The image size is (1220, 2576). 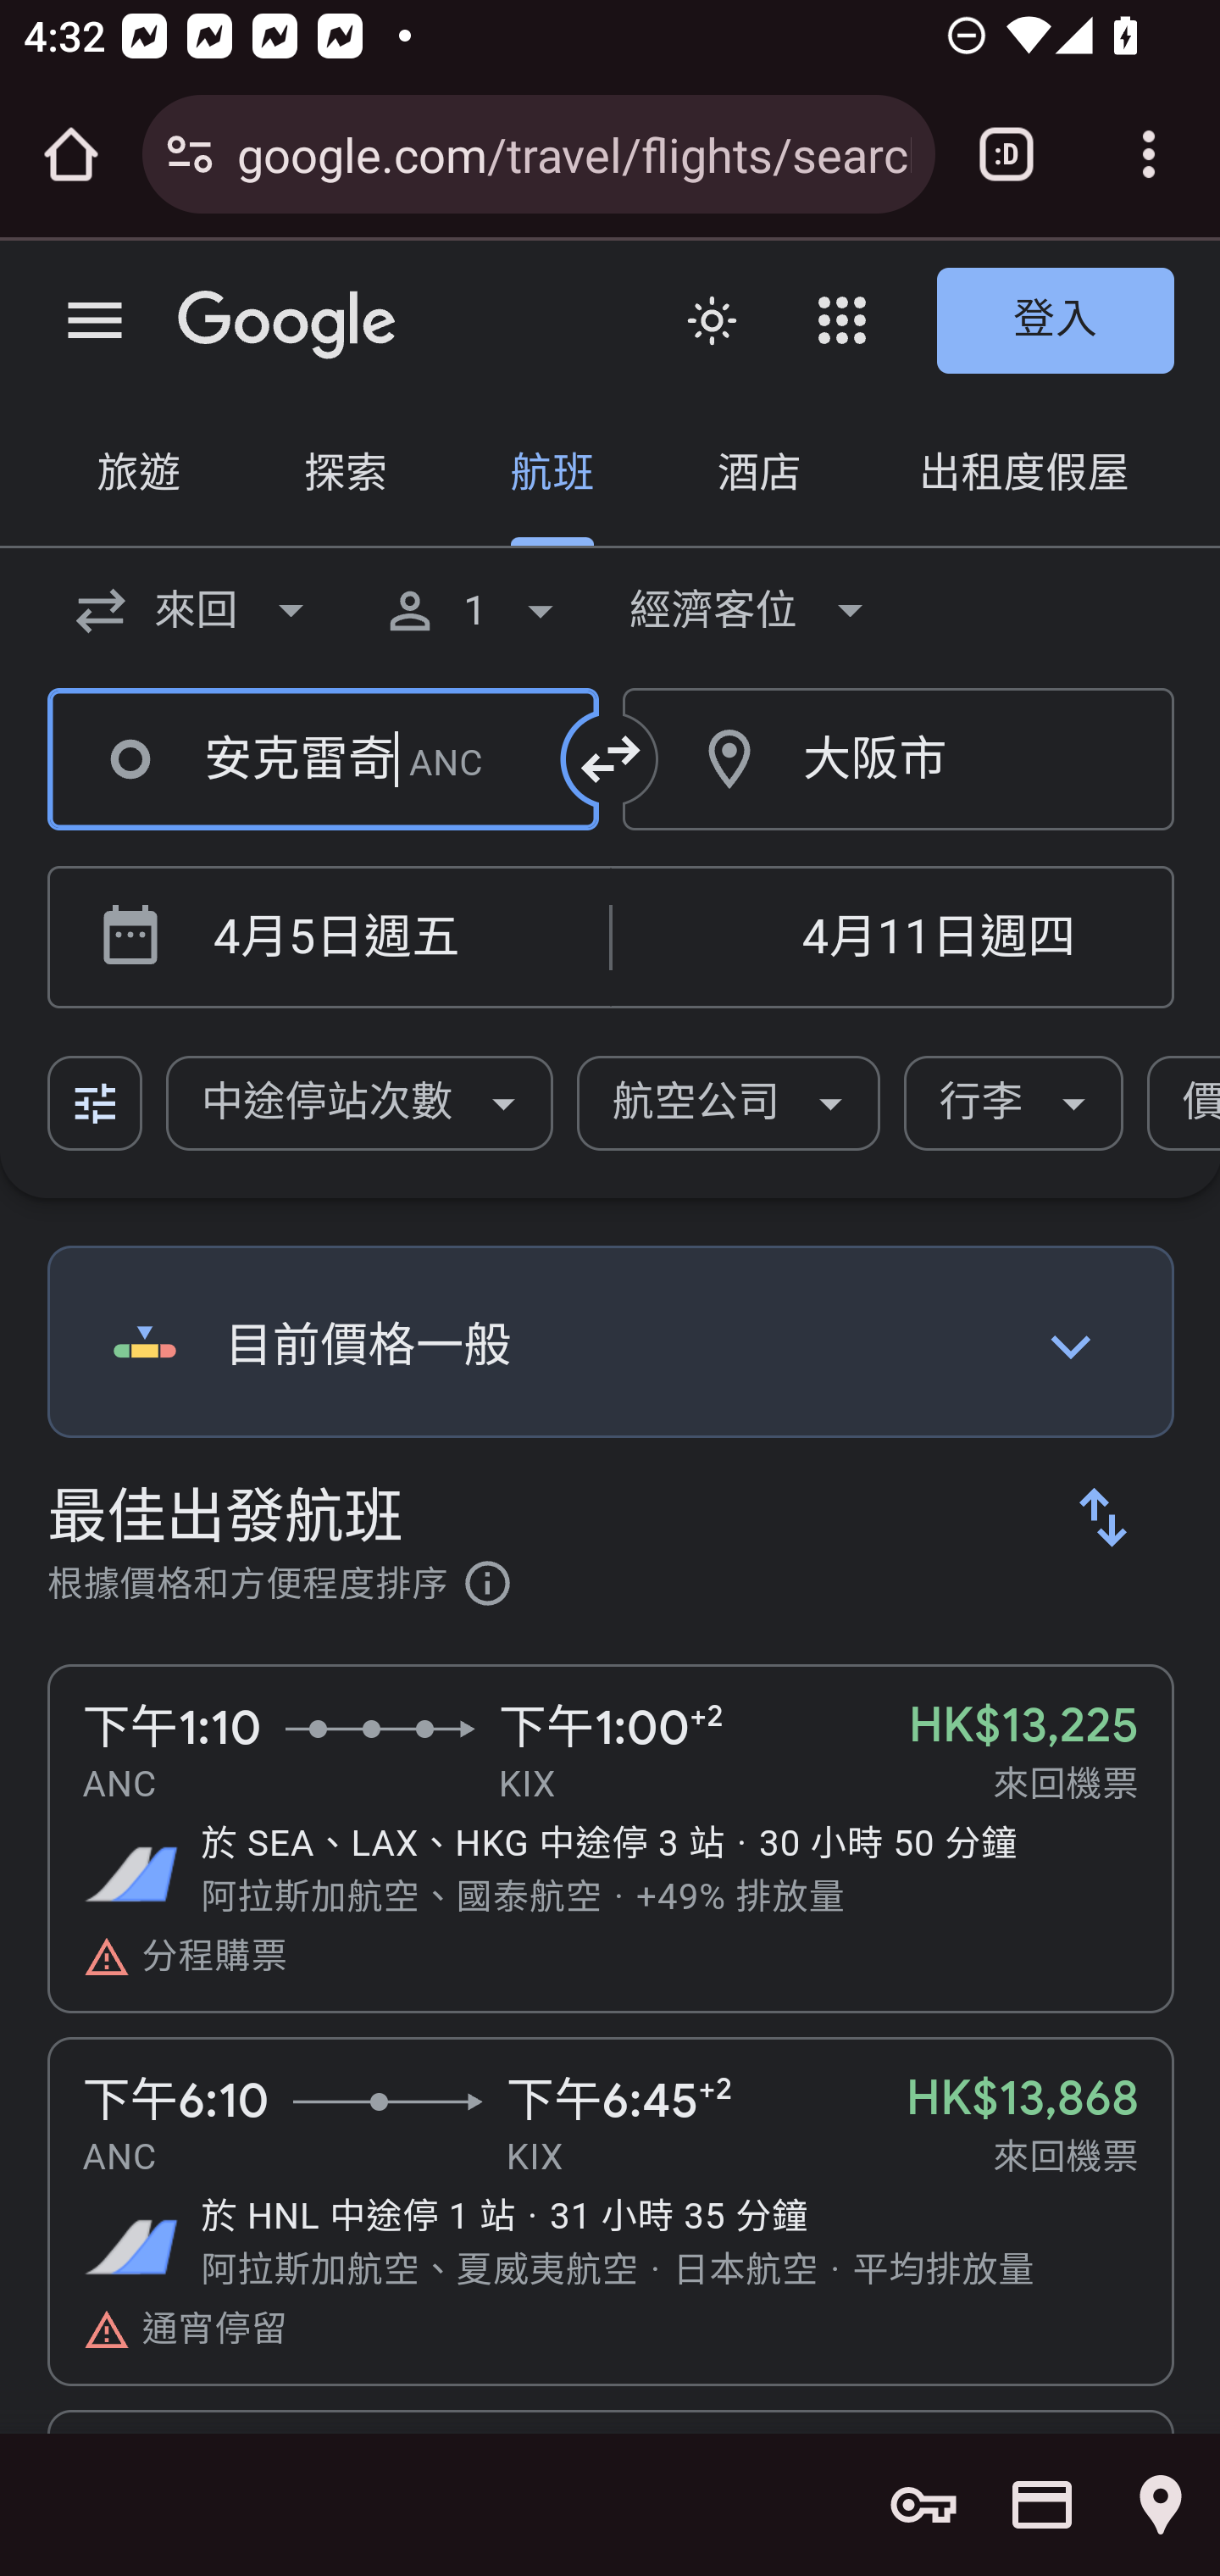 I want to click on Open the home page, so click(x=71, y=154).